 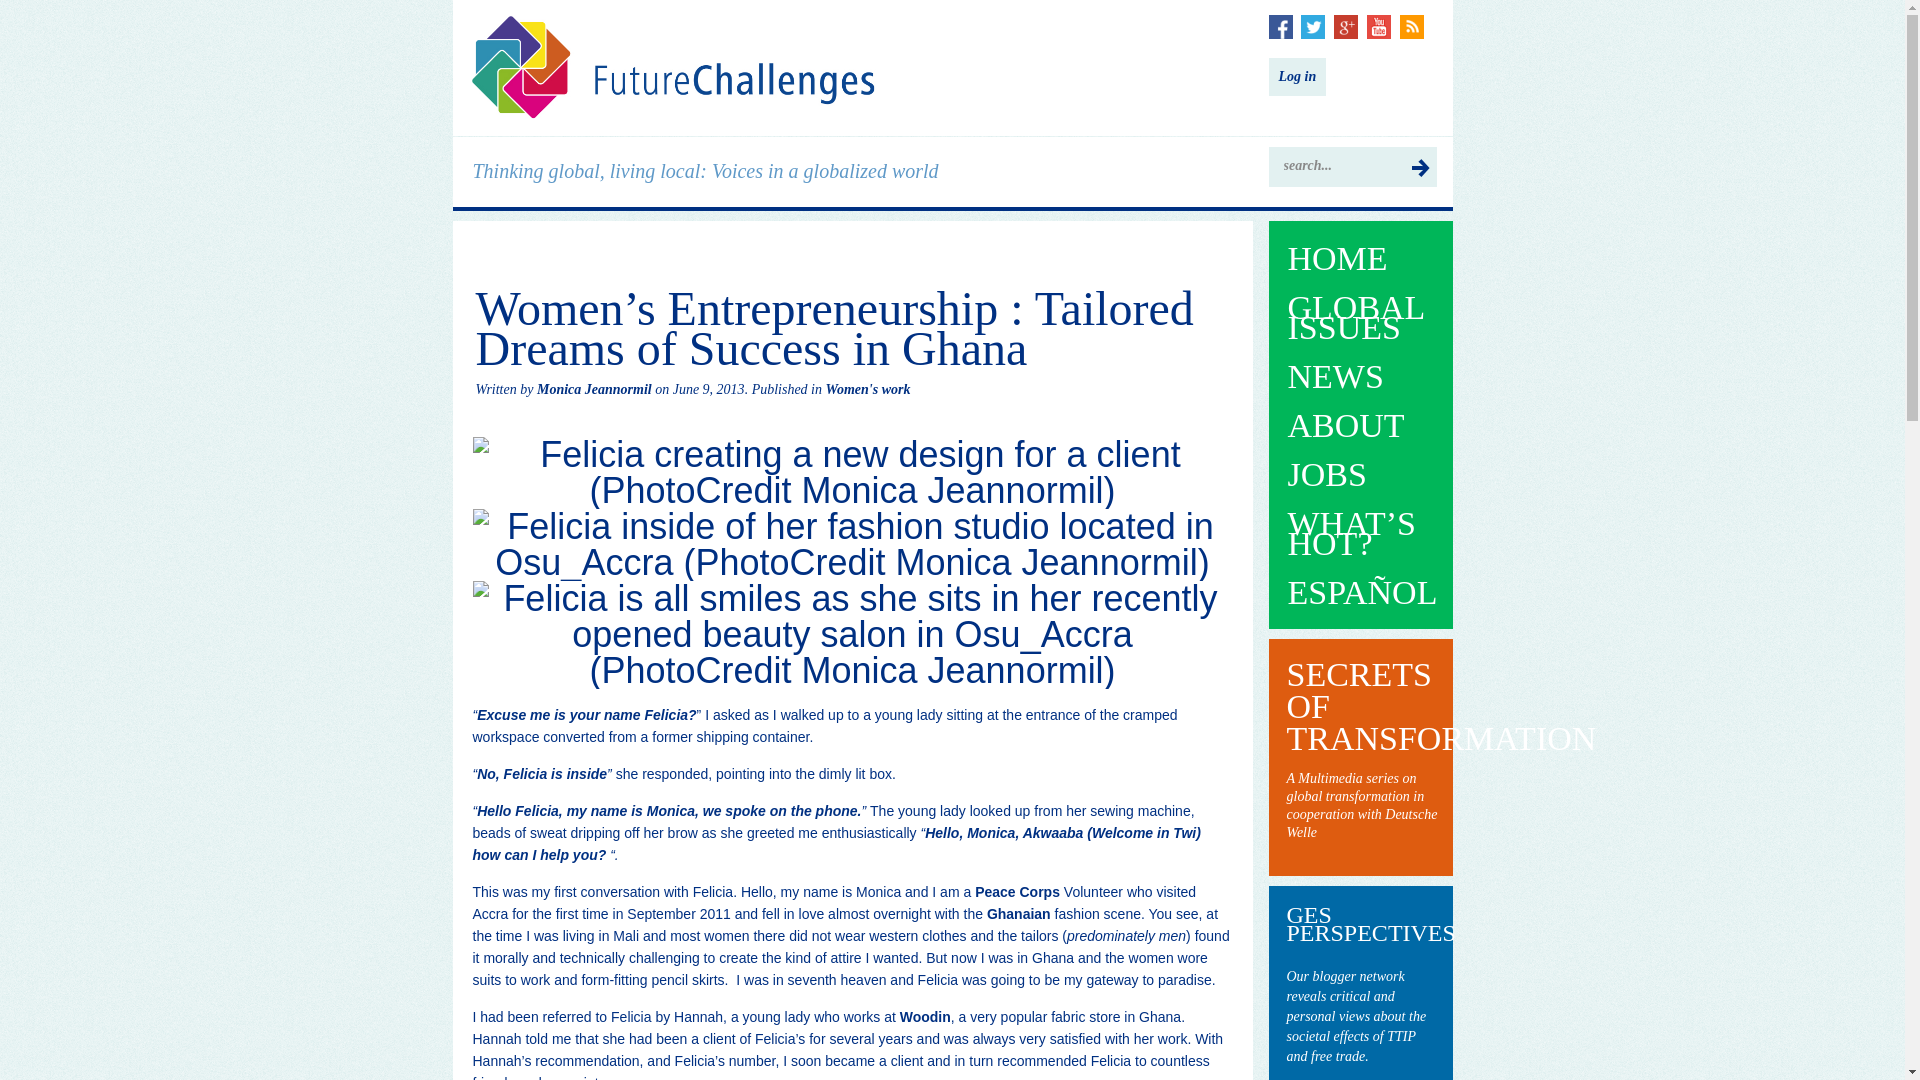 What do you see at coordinates (1312, 26) in the screenshot?
I see `Twitter` at bounding box center [1312, 26].